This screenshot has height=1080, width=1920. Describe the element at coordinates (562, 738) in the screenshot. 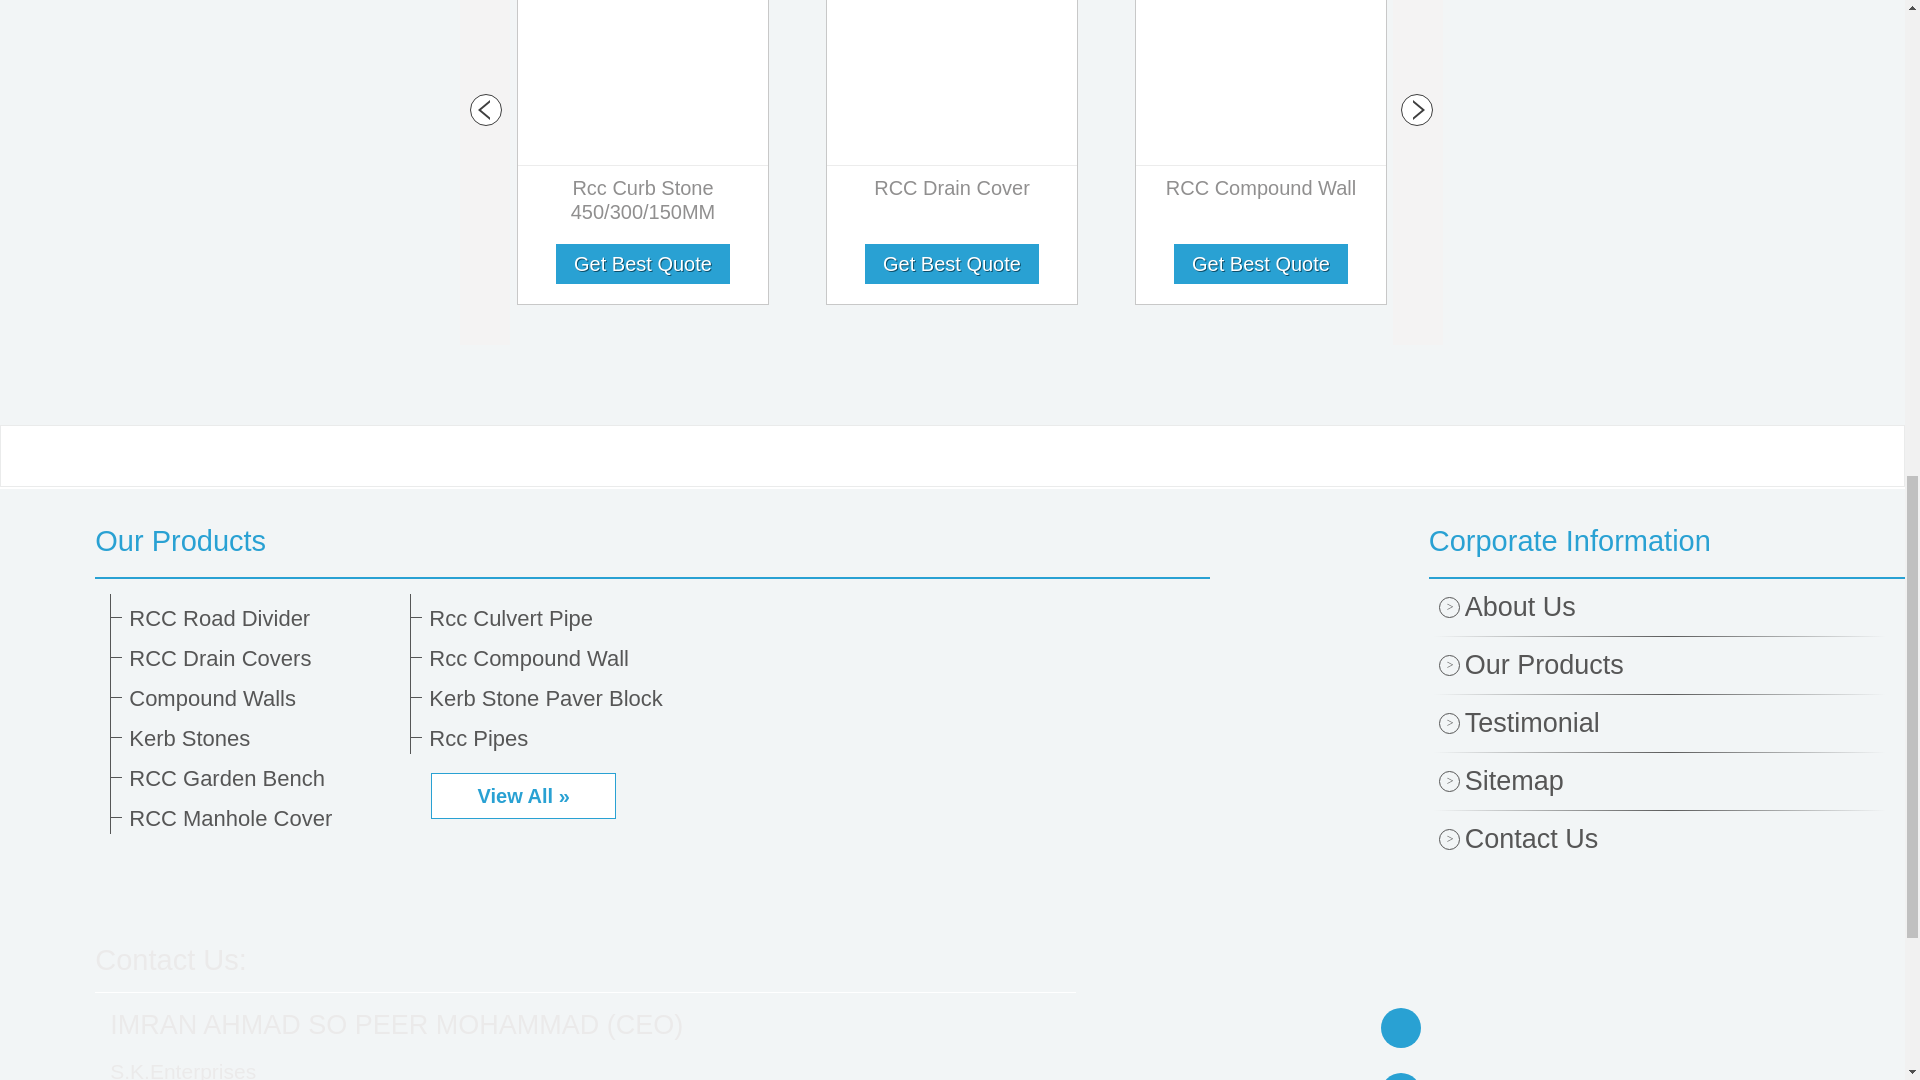

I see `Rcc Pipes` at that location.